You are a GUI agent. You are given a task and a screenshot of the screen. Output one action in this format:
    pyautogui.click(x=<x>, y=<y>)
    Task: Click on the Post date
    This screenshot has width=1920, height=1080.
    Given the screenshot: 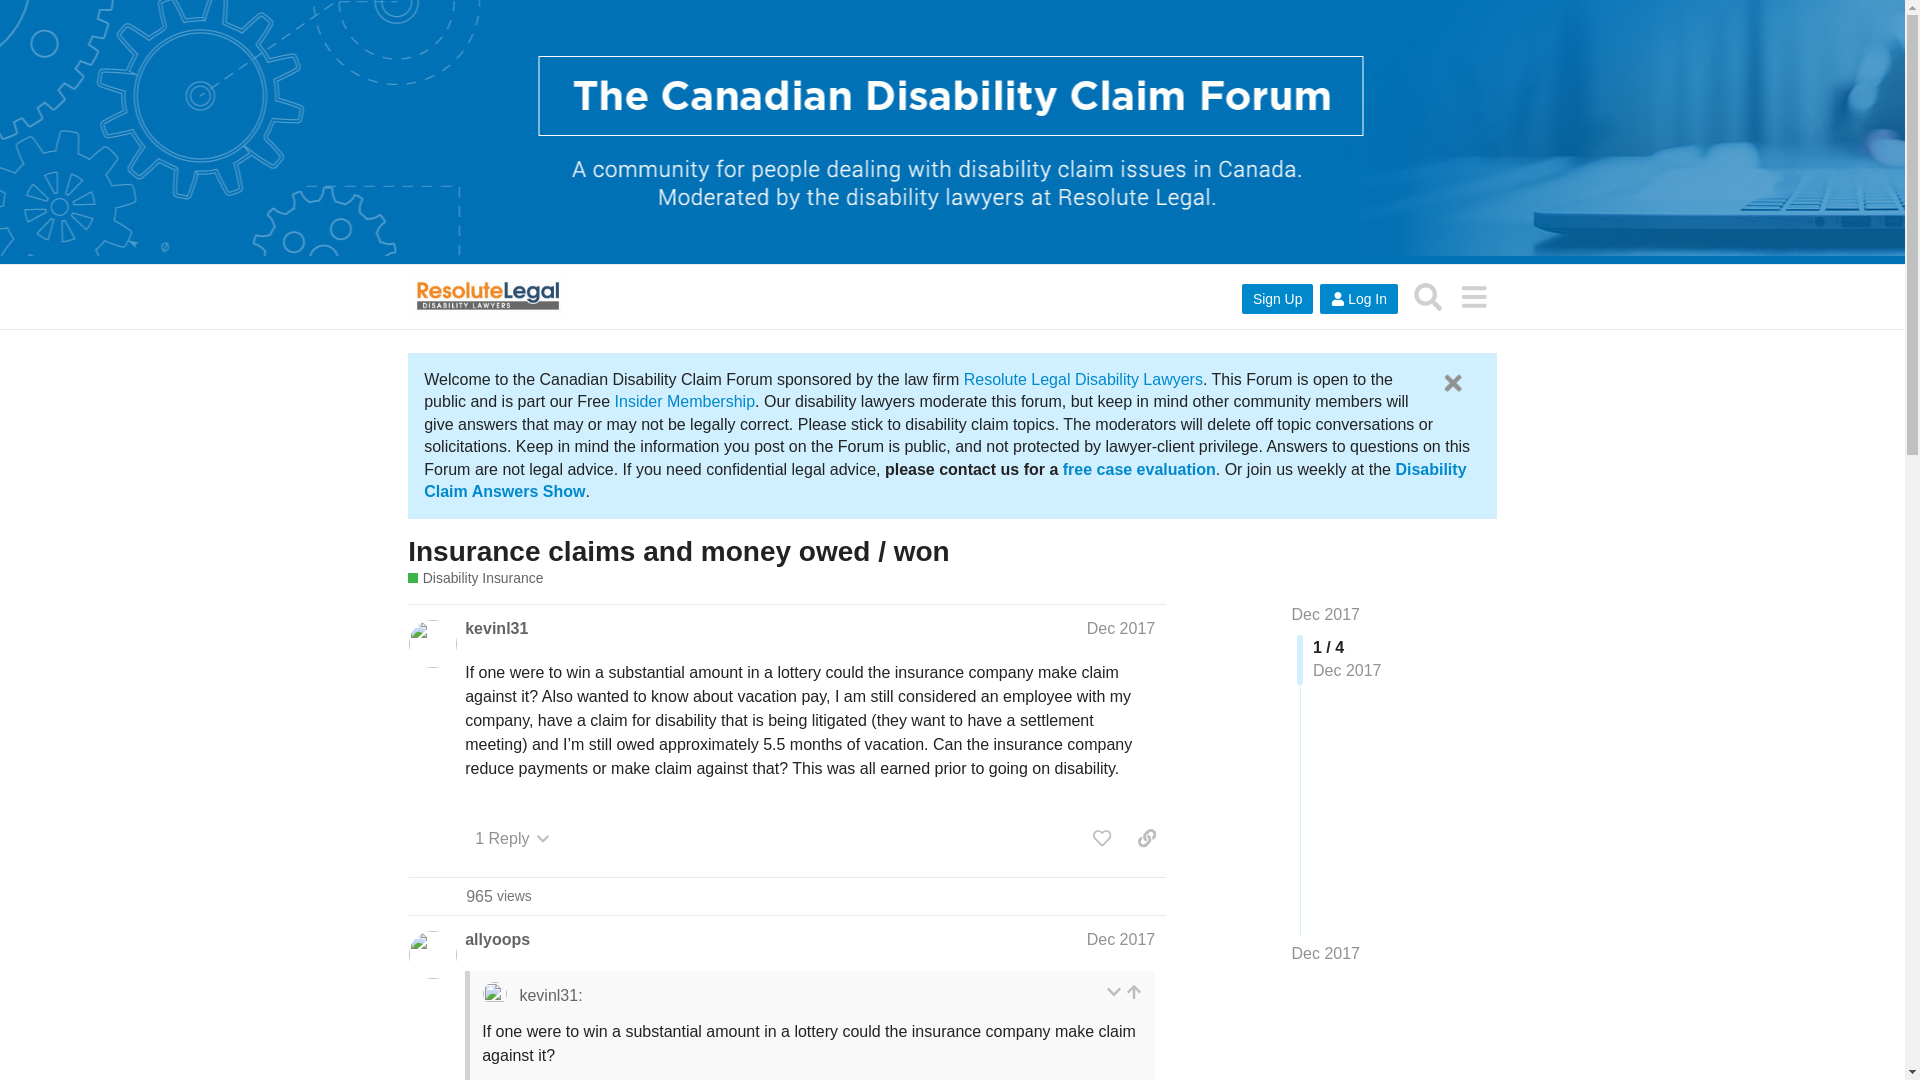 What is the action you would take?
    pyautogui.click(x=498, y=896)
    